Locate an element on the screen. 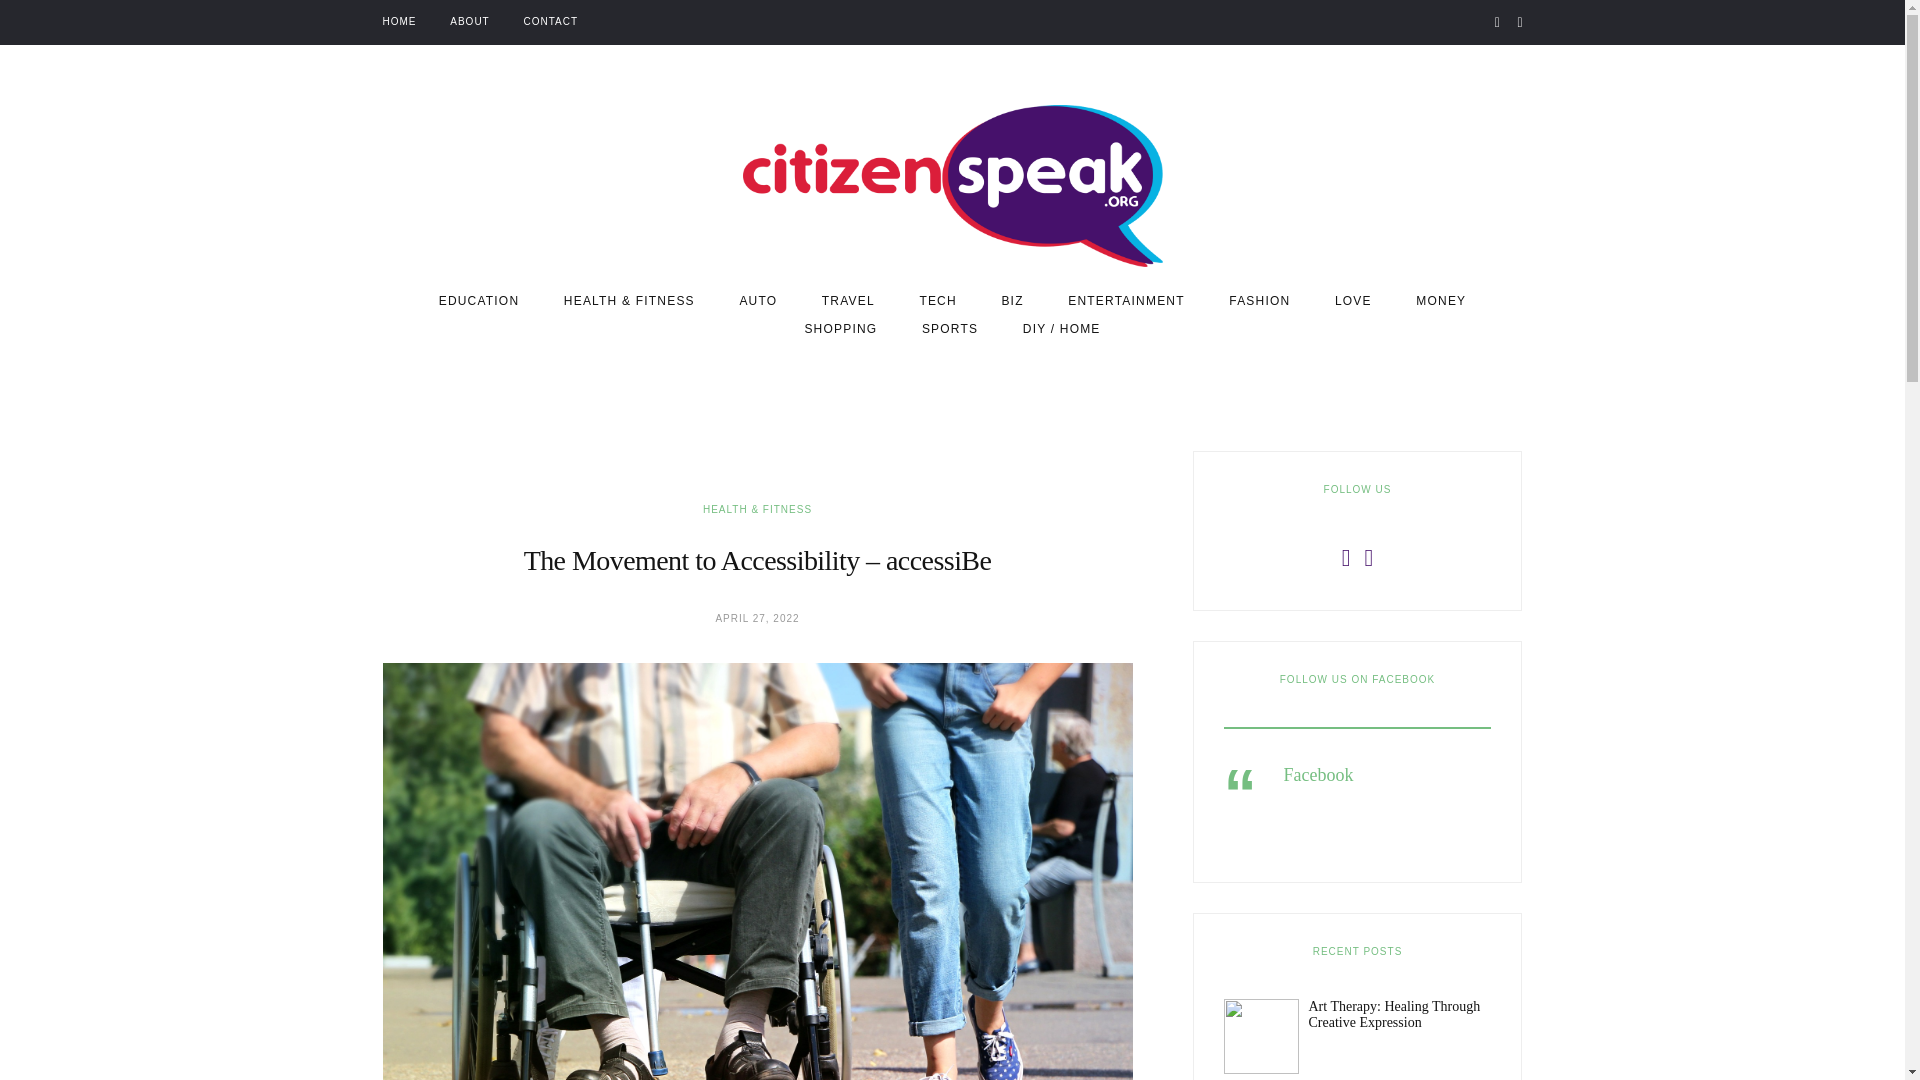  TECH is located at coordinates (938, 301).